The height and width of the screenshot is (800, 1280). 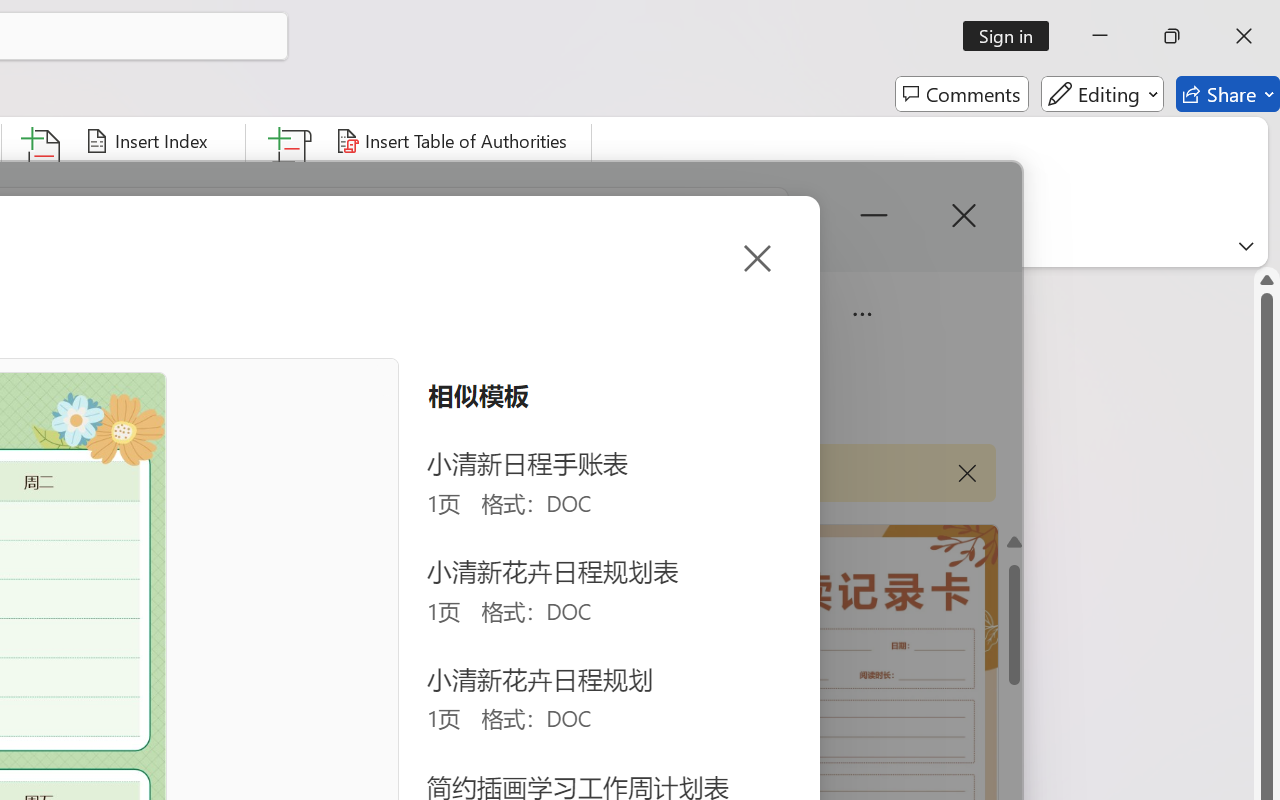 What do you see at coordinates (1267, 280) in the screenshot?
I see `Line up` at bounding box center [1267, 280].